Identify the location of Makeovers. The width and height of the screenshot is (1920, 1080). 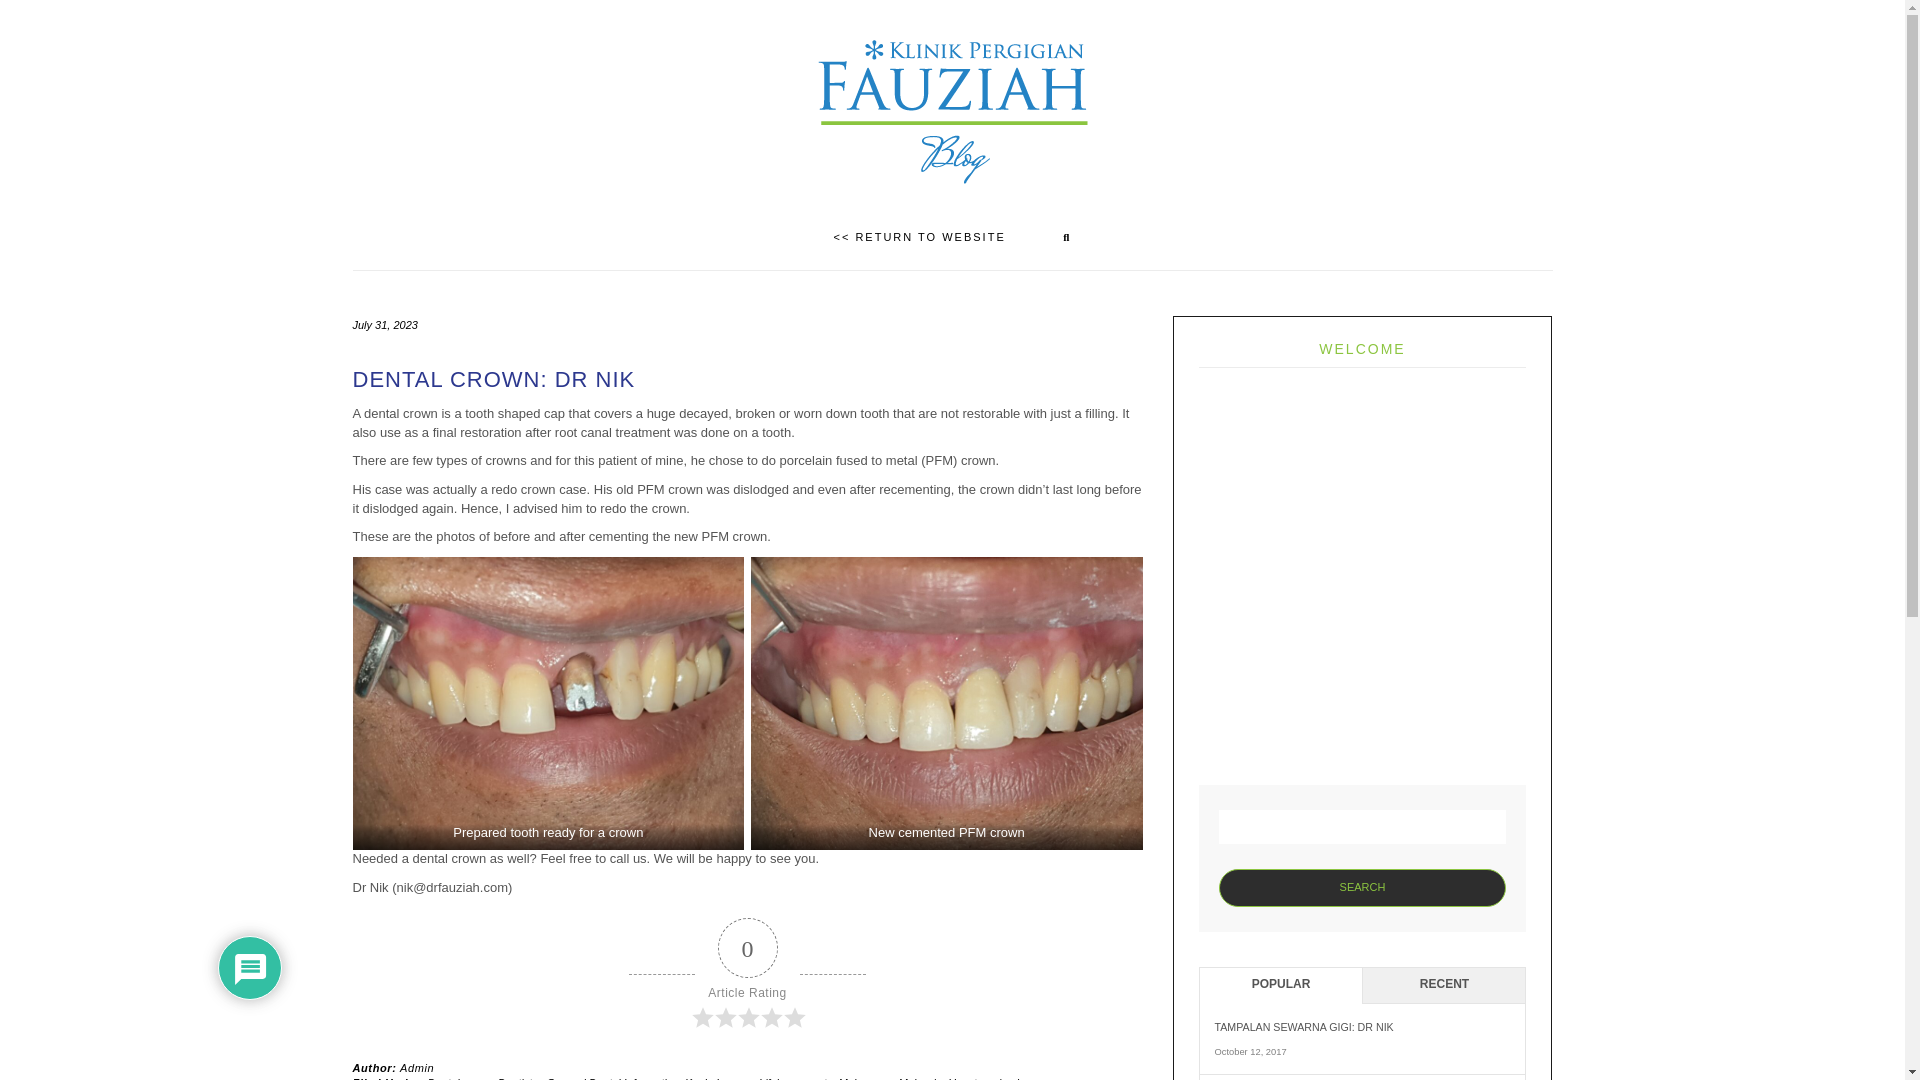
(866, 1078).